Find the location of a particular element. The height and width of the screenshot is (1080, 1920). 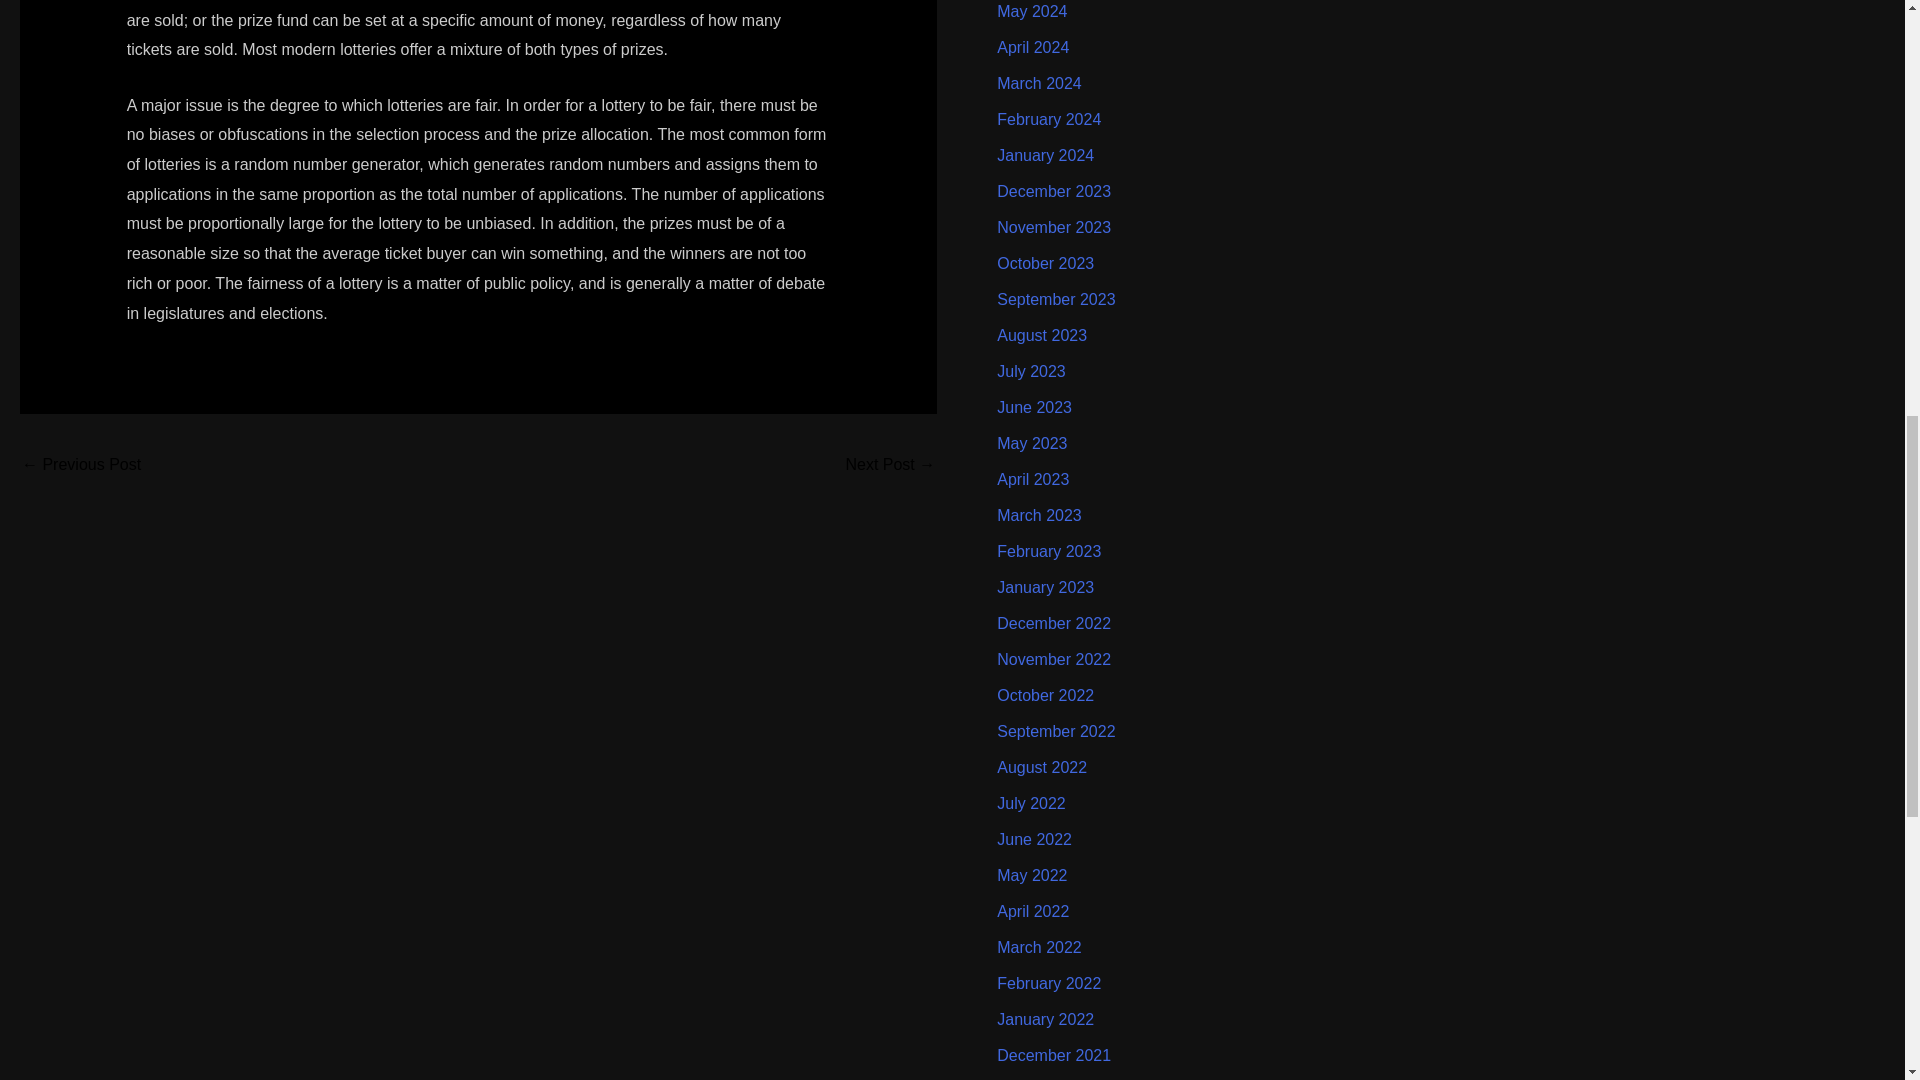

September 2022 is located at coordinates (1056, 730).